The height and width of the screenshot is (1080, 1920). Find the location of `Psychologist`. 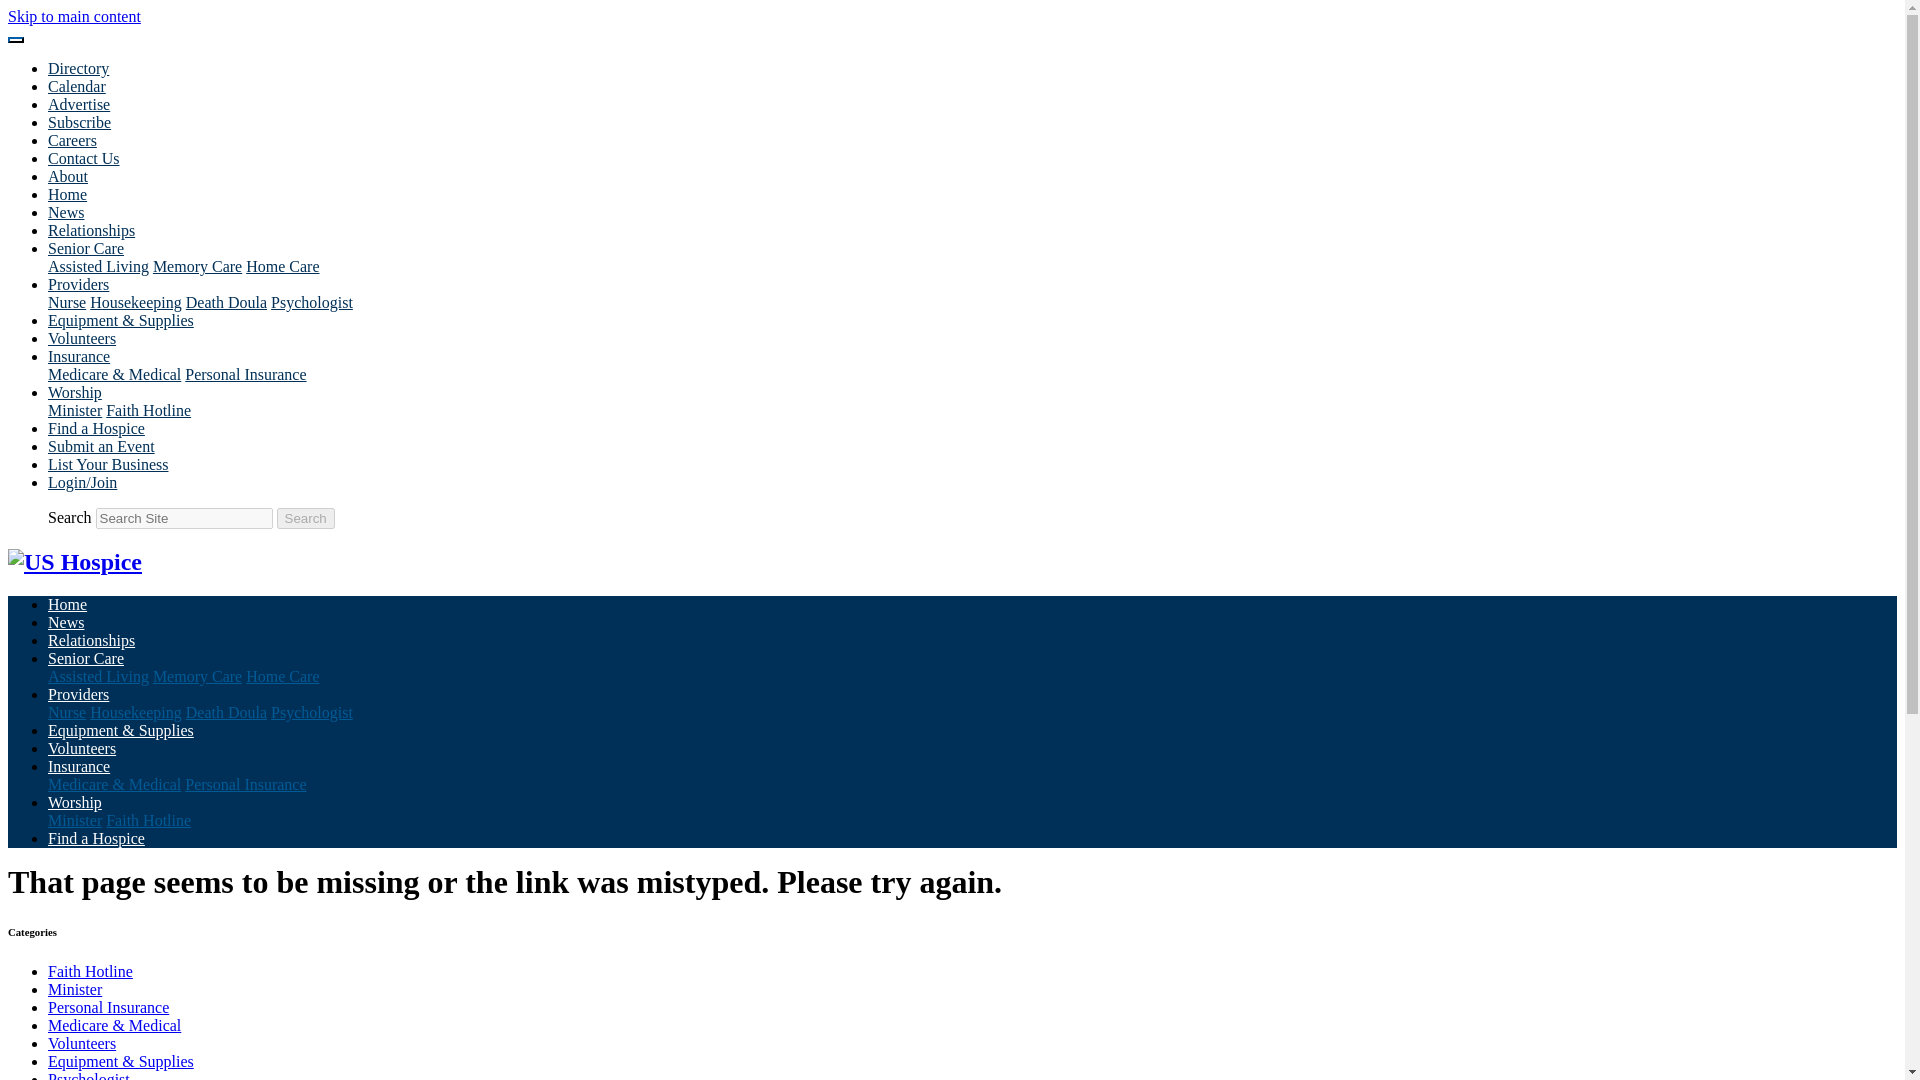

Psychologist is located at coordinates (312, 302).